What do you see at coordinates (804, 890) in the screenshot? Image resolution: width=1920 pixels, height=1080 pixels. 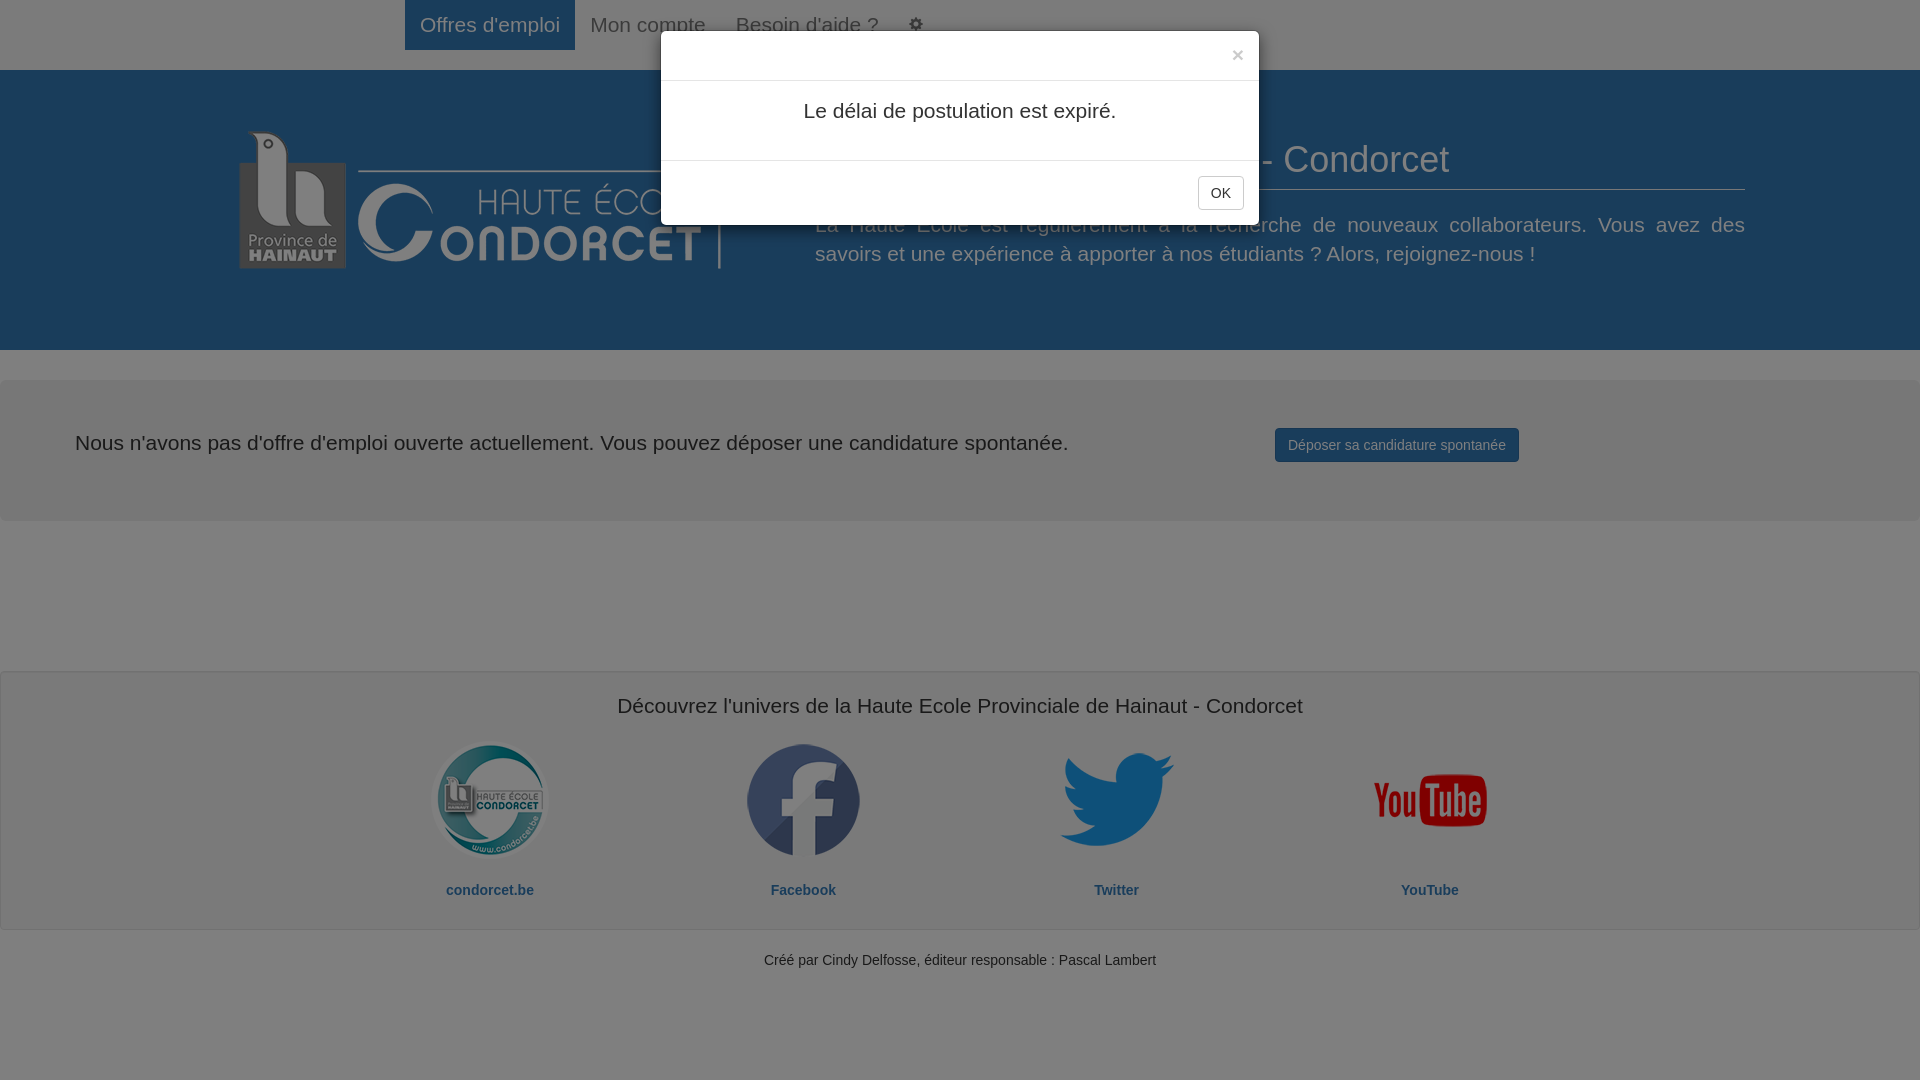 I see `Facebook` at bounding box center [804, 890].